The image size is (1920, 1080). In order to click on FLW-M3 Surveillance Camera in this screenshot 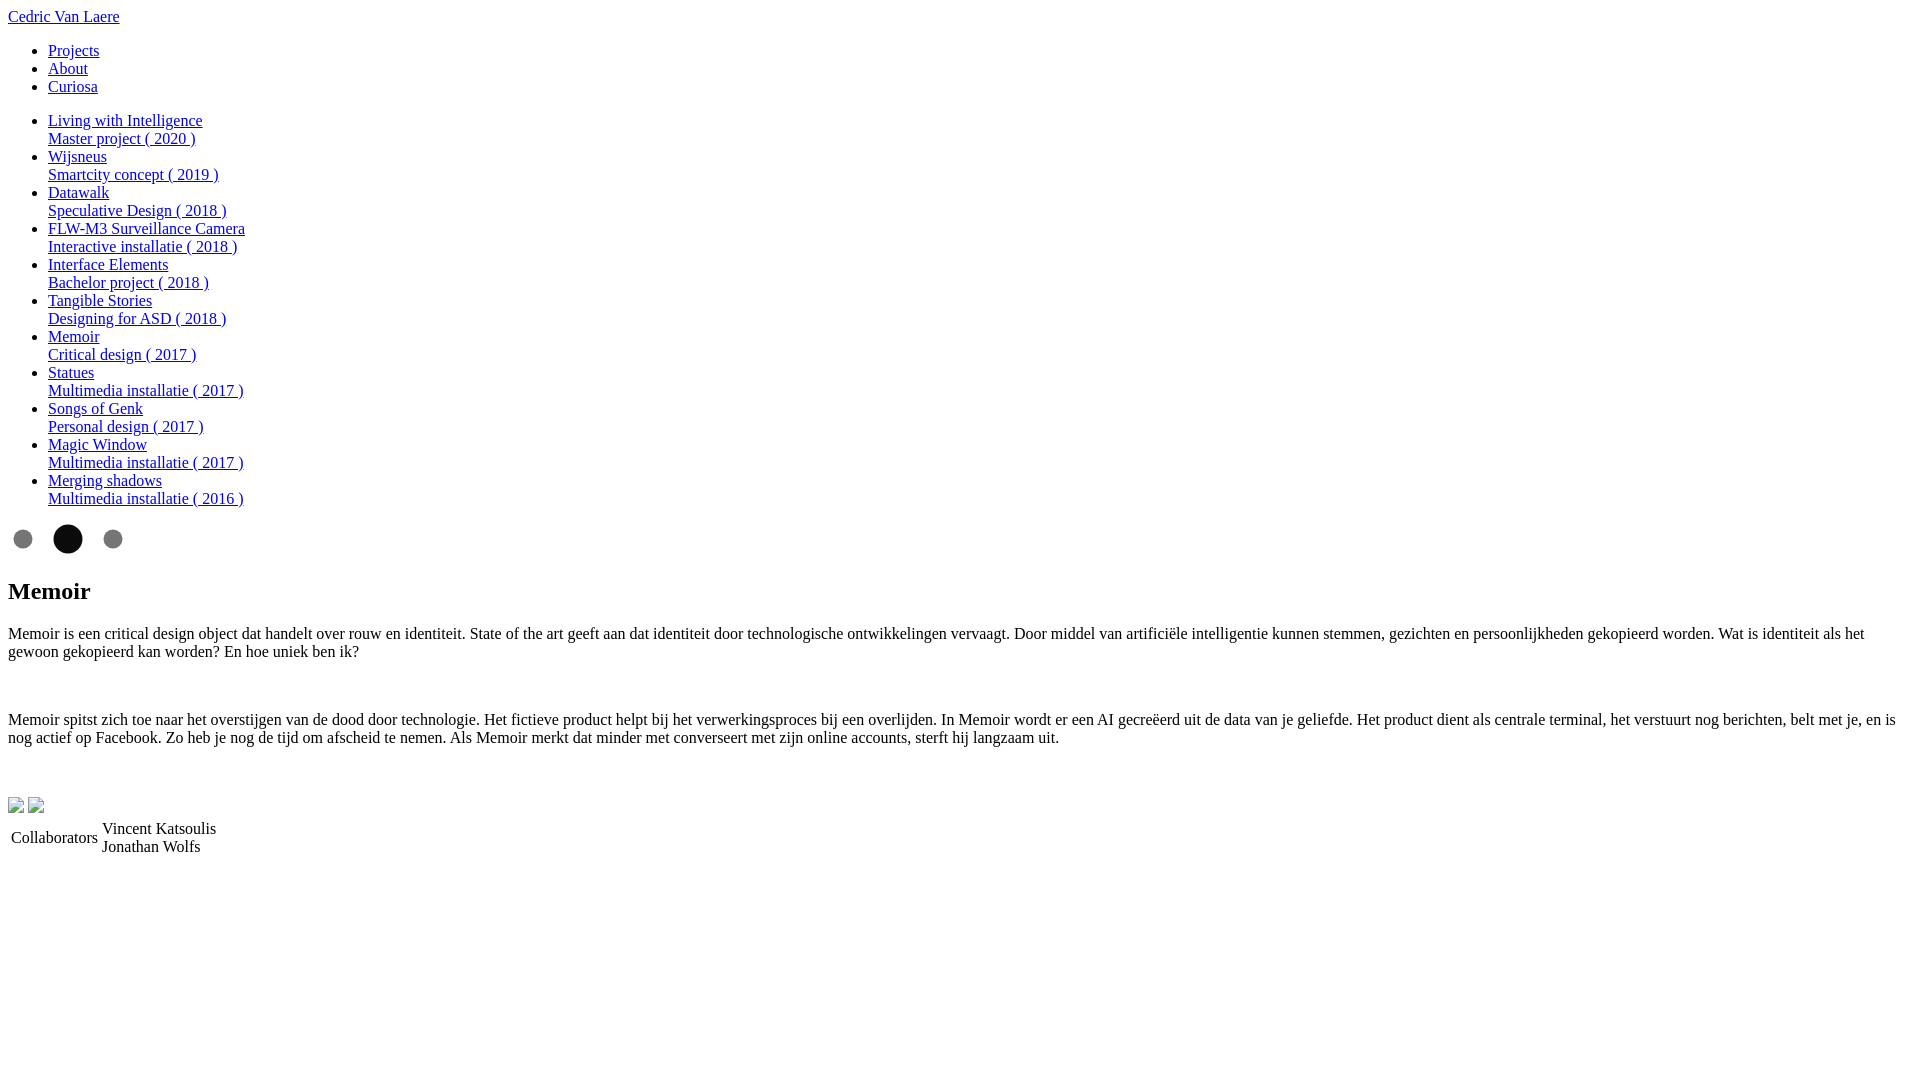, I will do `click(146, 228)`.